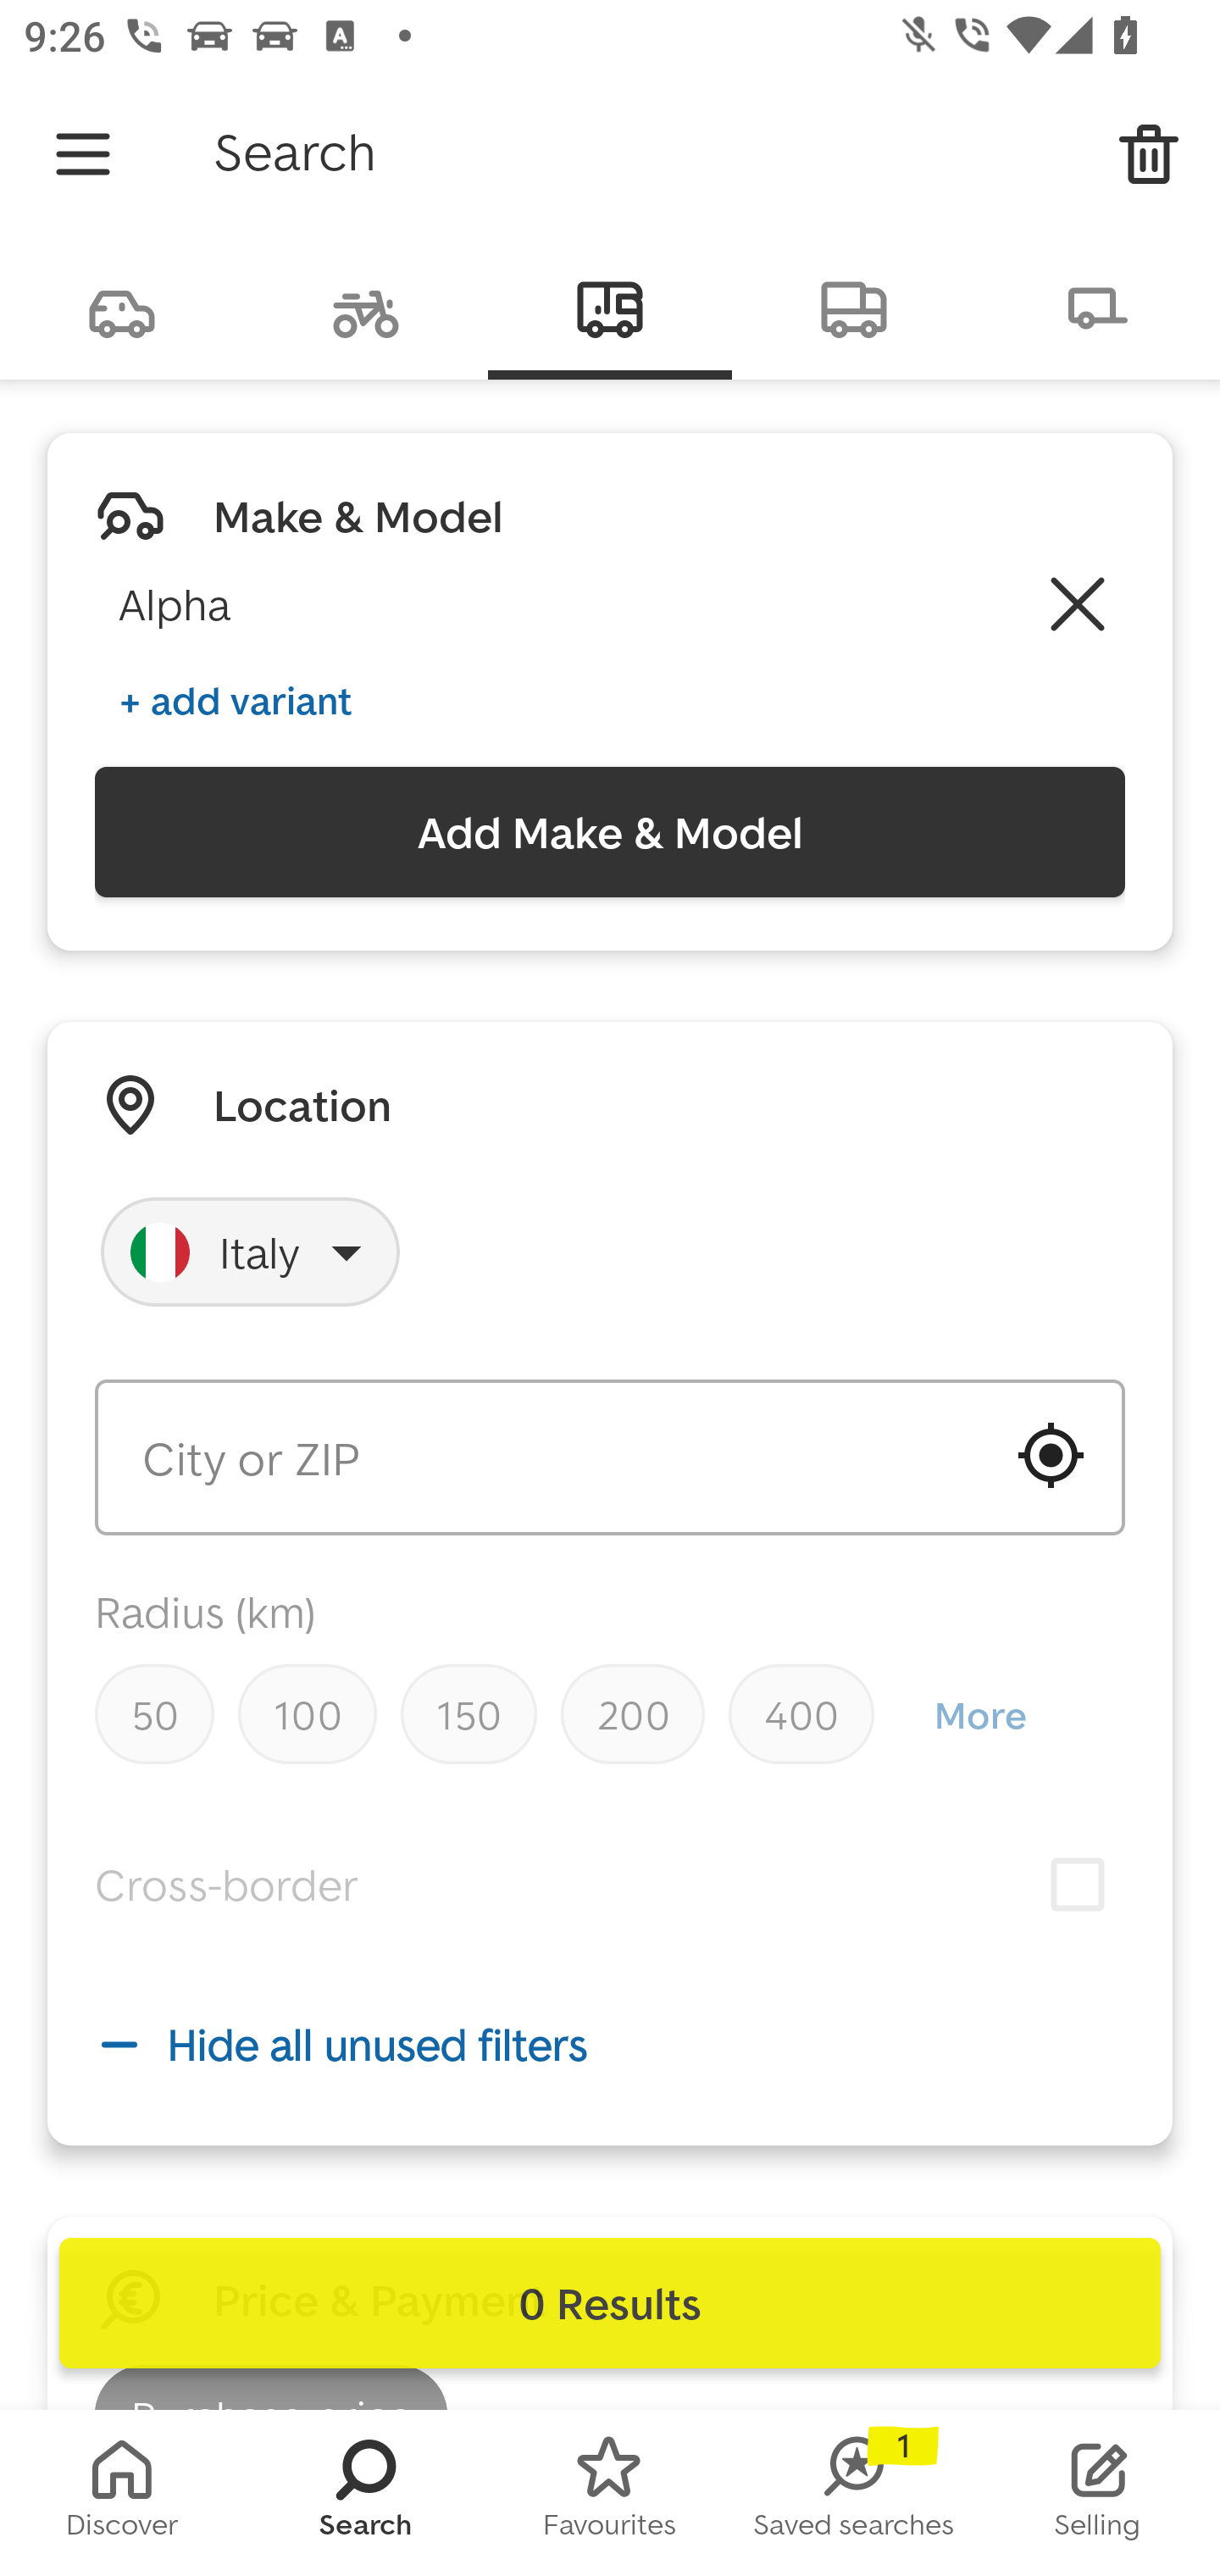  Describe the element at coordinates (610, 1457) in the screenshot. I see `City or ZIP` at that location.